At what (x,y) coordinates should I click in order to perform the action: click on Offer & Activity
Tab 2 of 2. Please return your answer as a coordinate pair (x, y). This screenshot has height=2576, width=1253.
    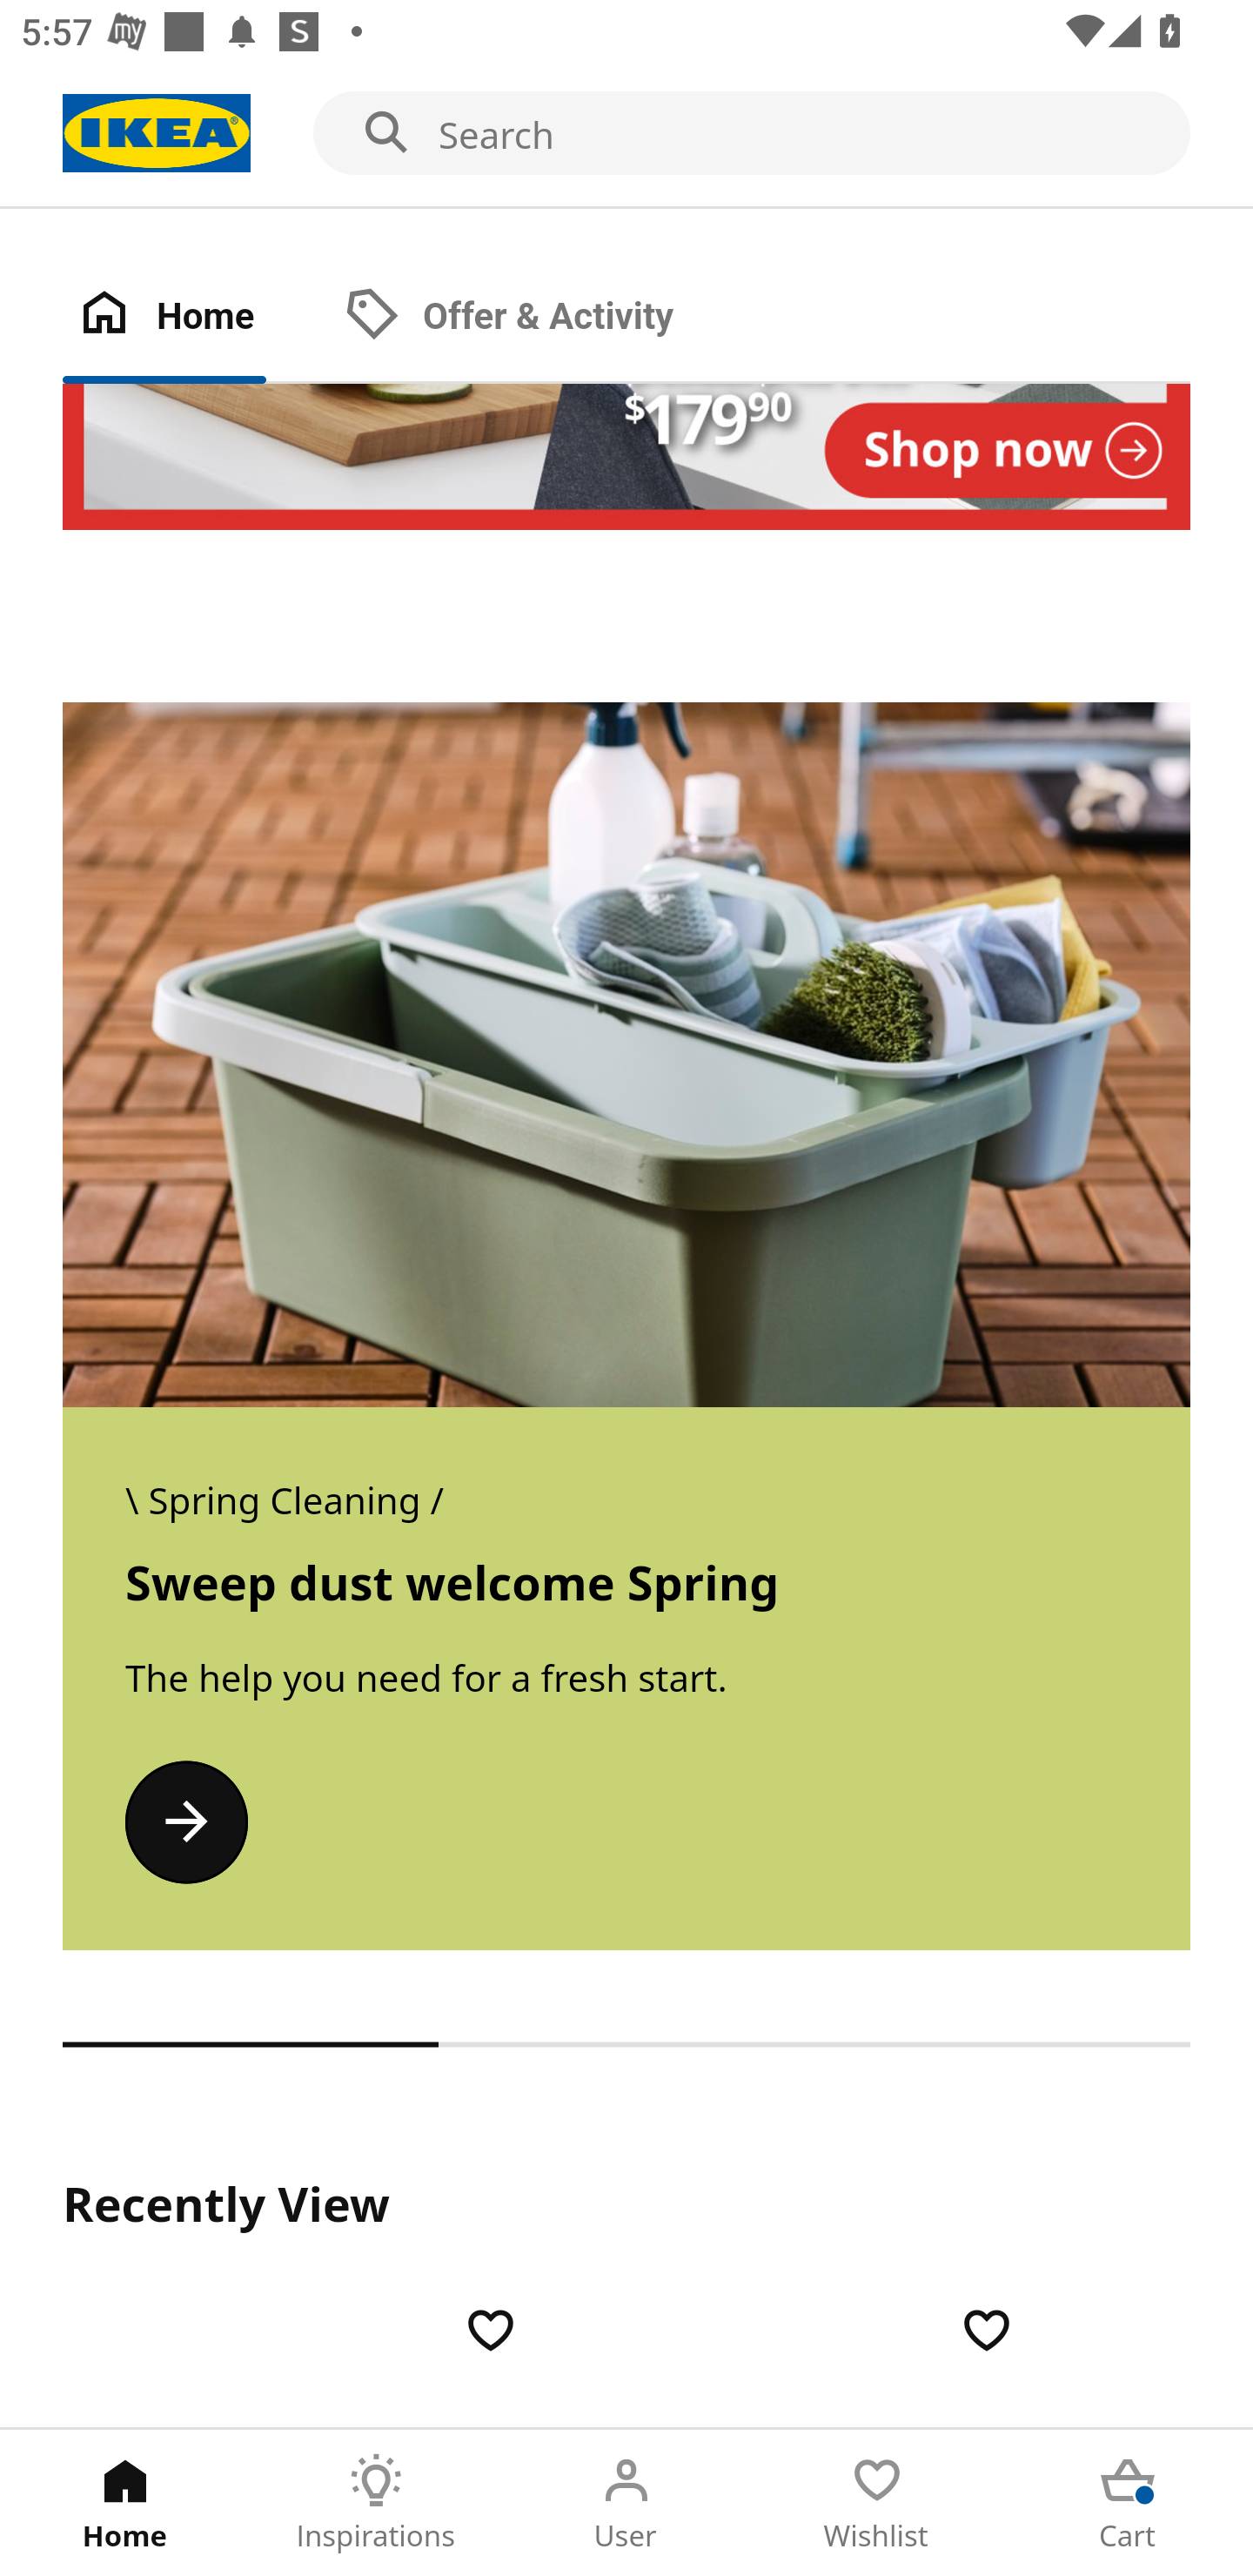
    Looking at the image, I should click on (539, 317).